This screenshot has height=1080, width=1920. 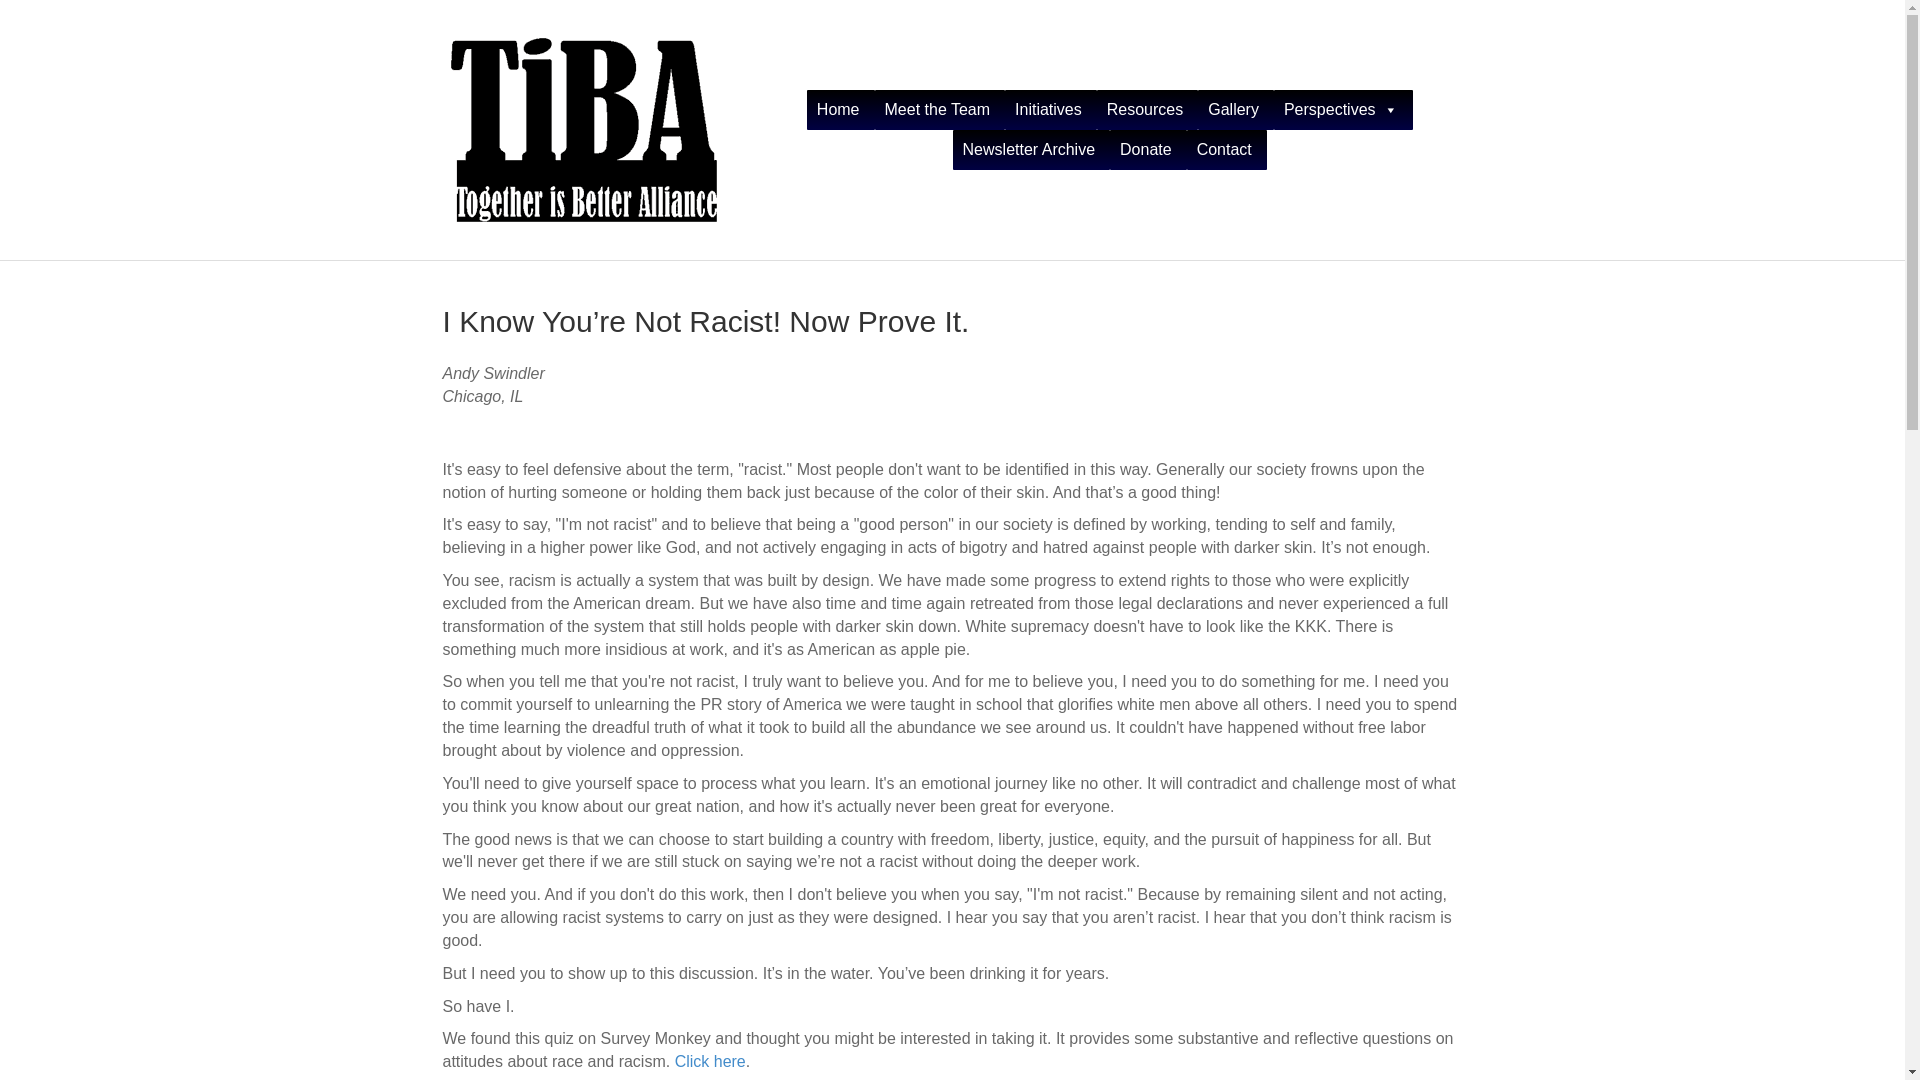 I want to click on Perspectives, so click(x=1344, y=109).